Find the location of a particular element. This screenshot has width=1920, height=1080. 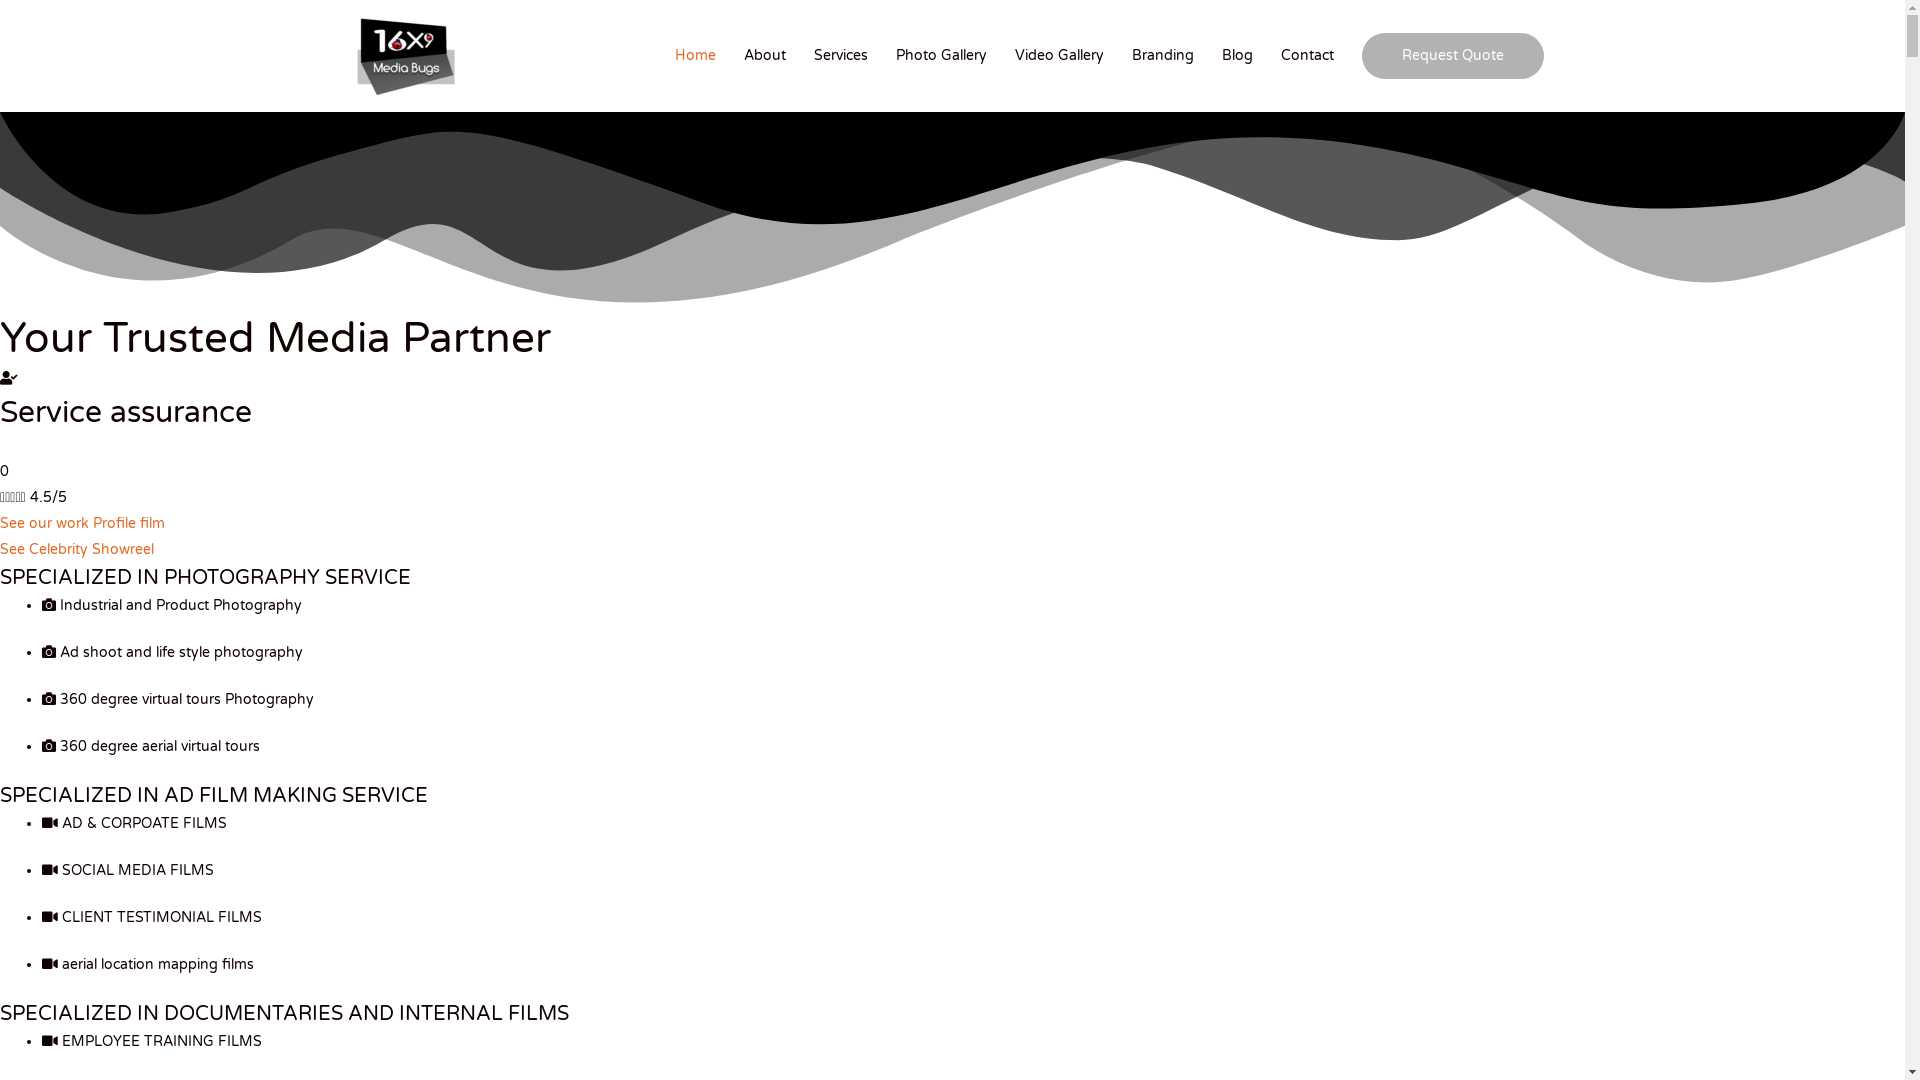

See Celebrity Showreel is located at coordinates (77, 550).